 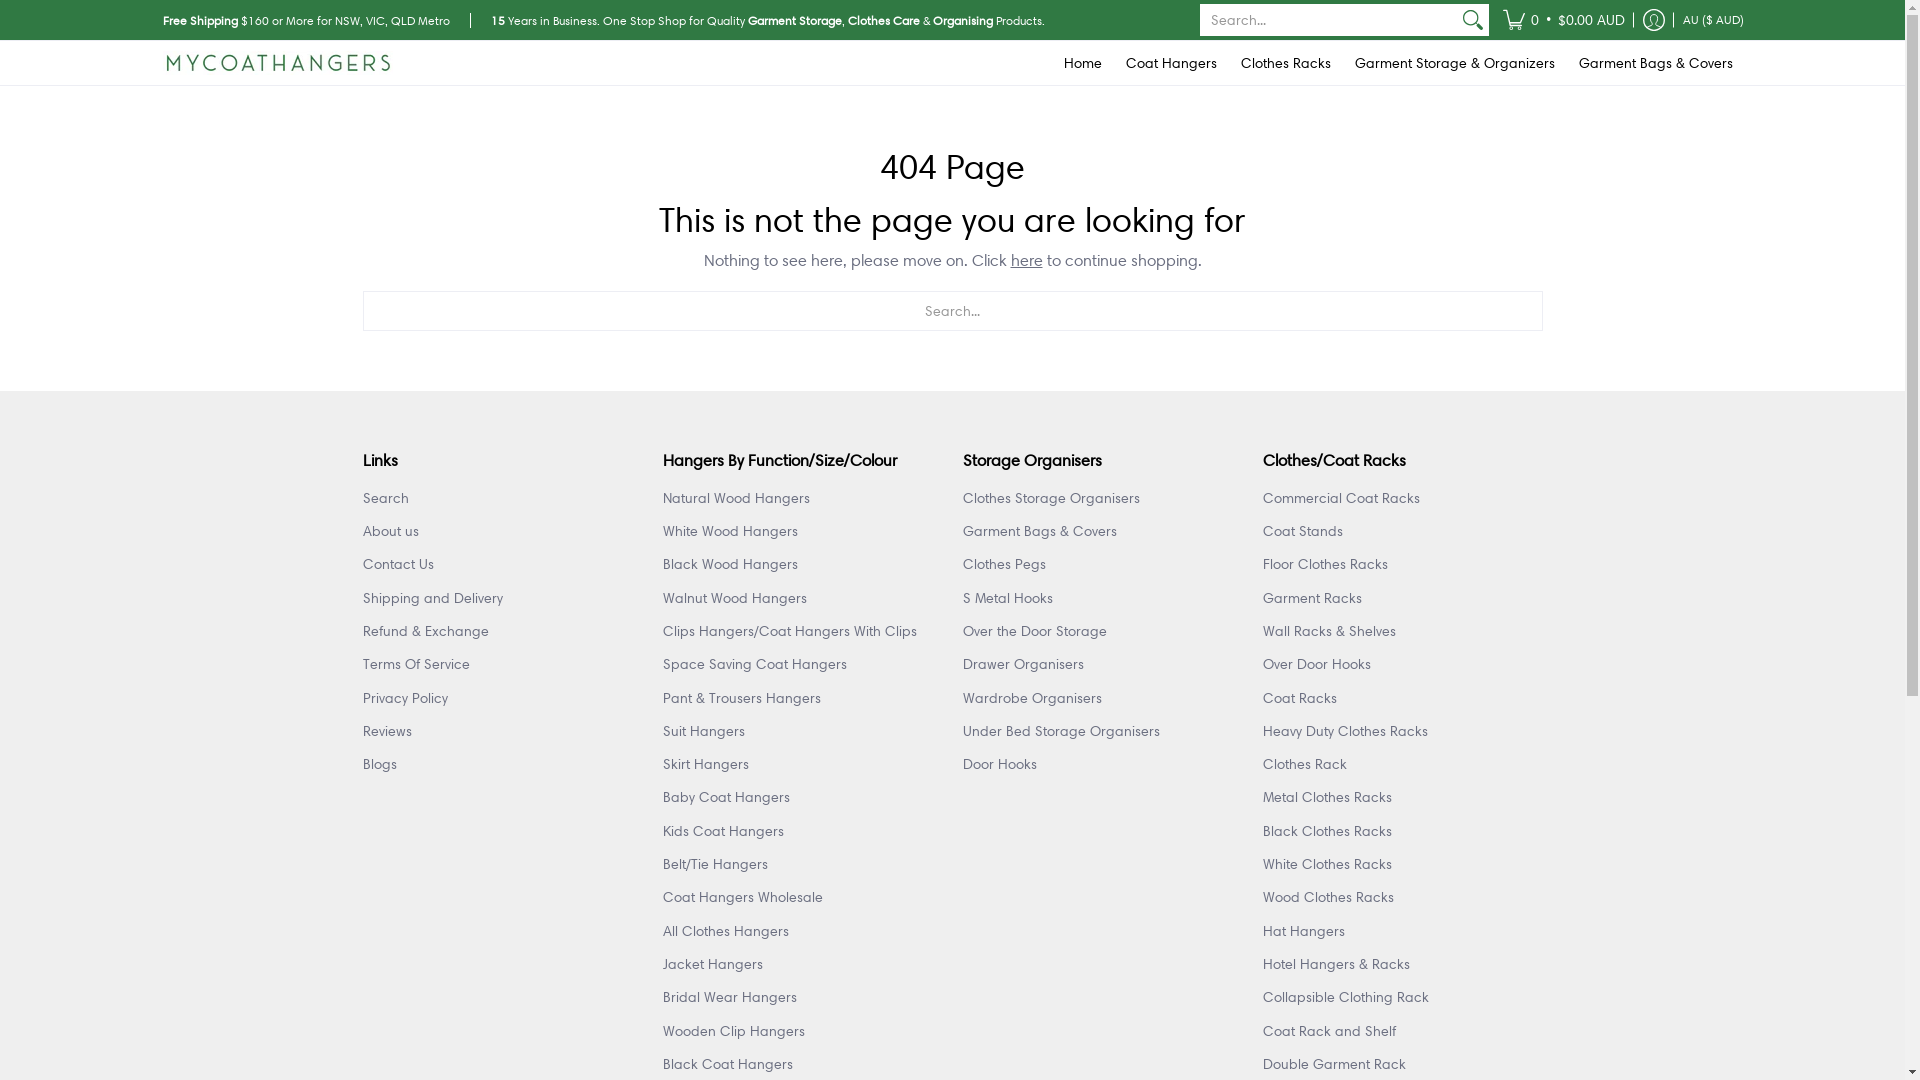 I want to click on Double Garment Rack, so click(x=1334, y=1064).